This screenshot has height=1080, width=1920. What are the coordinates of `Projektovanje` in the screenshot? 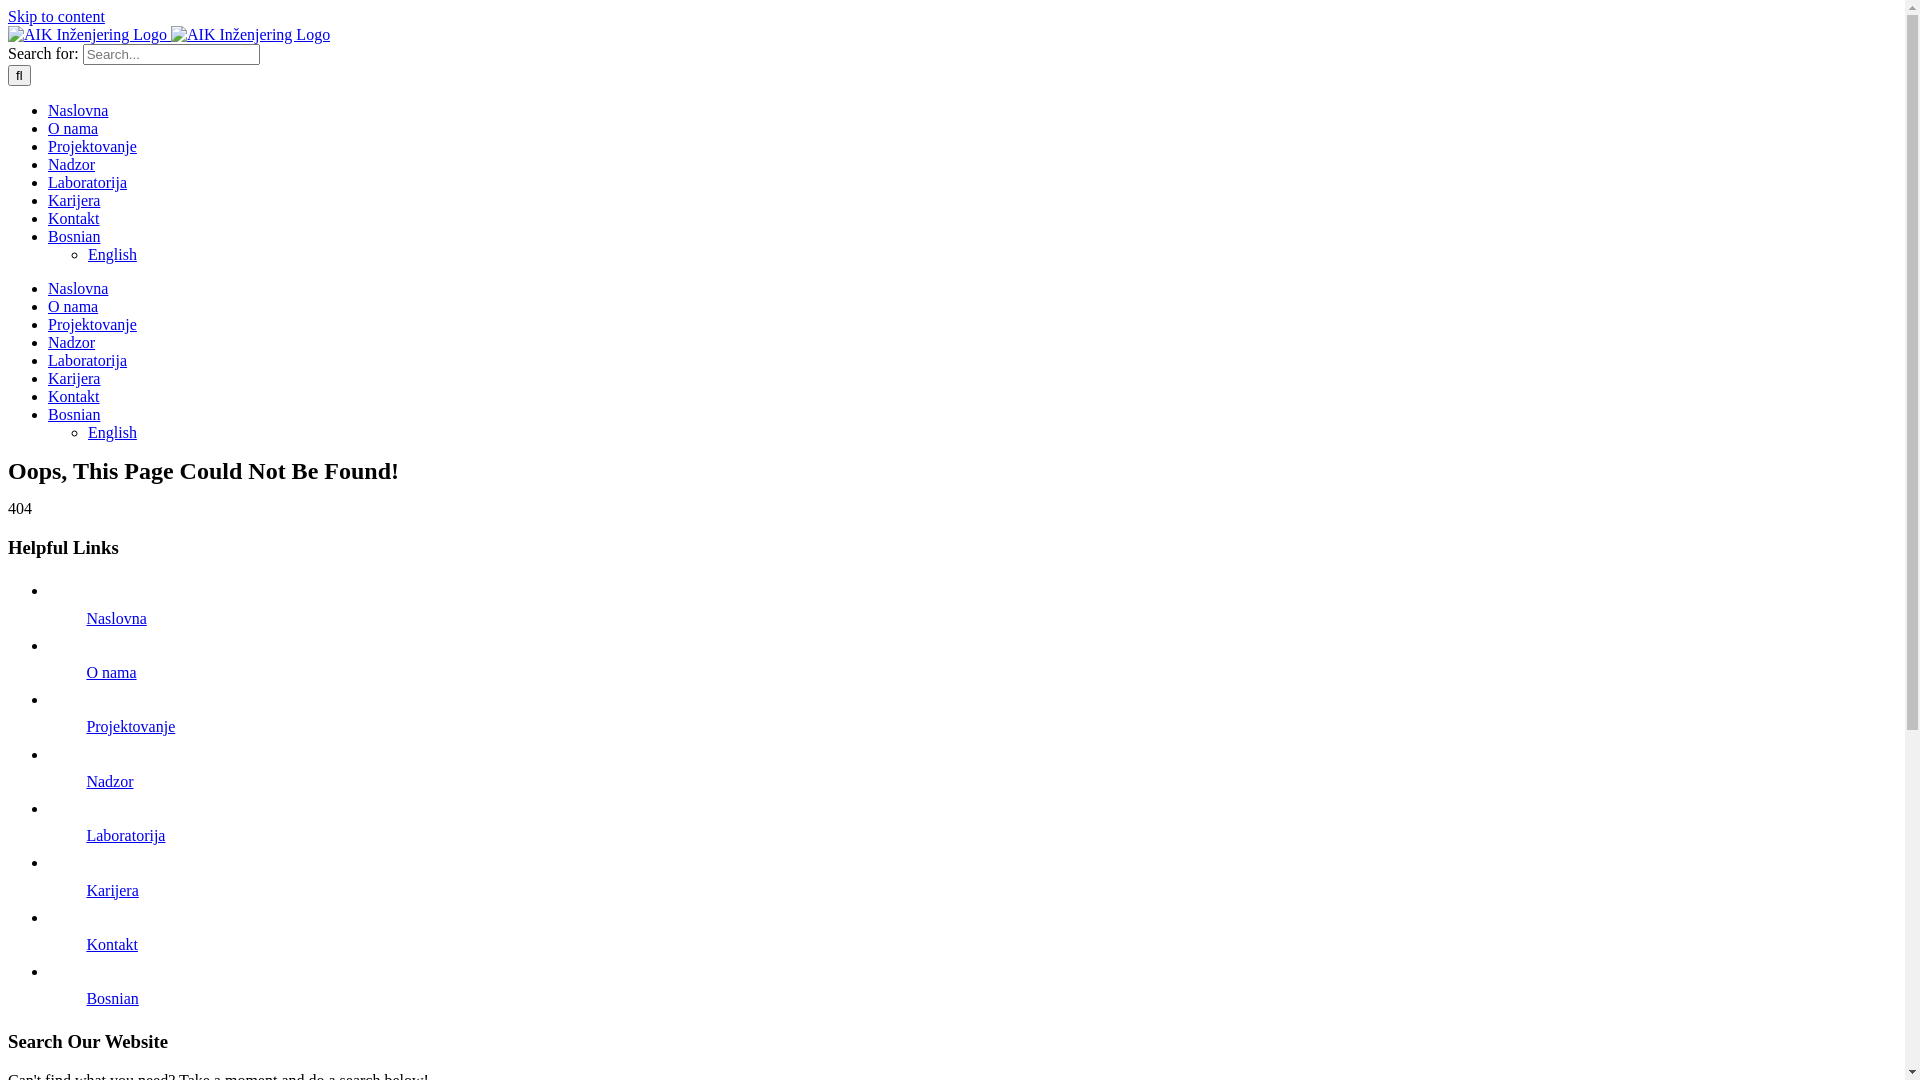 It's located at (92, 324).